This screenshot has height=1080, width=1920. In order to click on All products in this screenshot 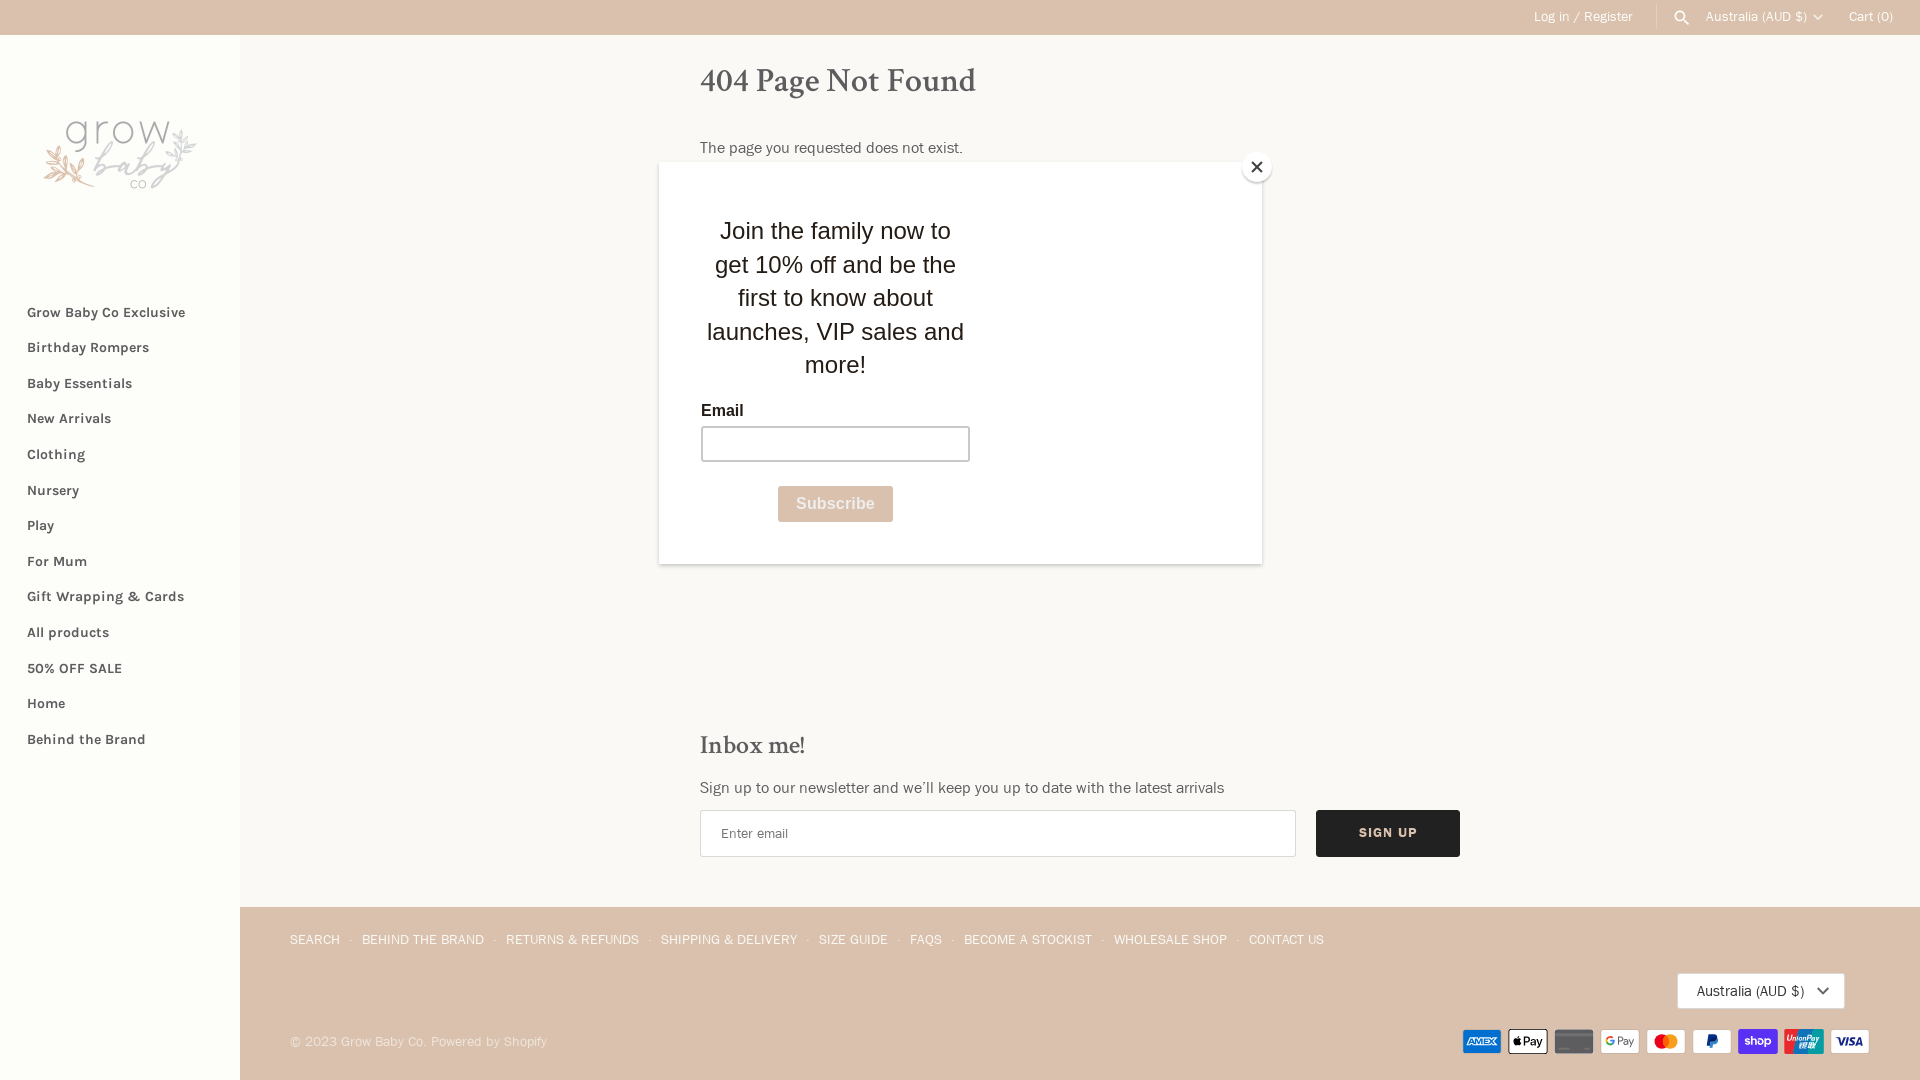, I will do `click(120, 633)`.